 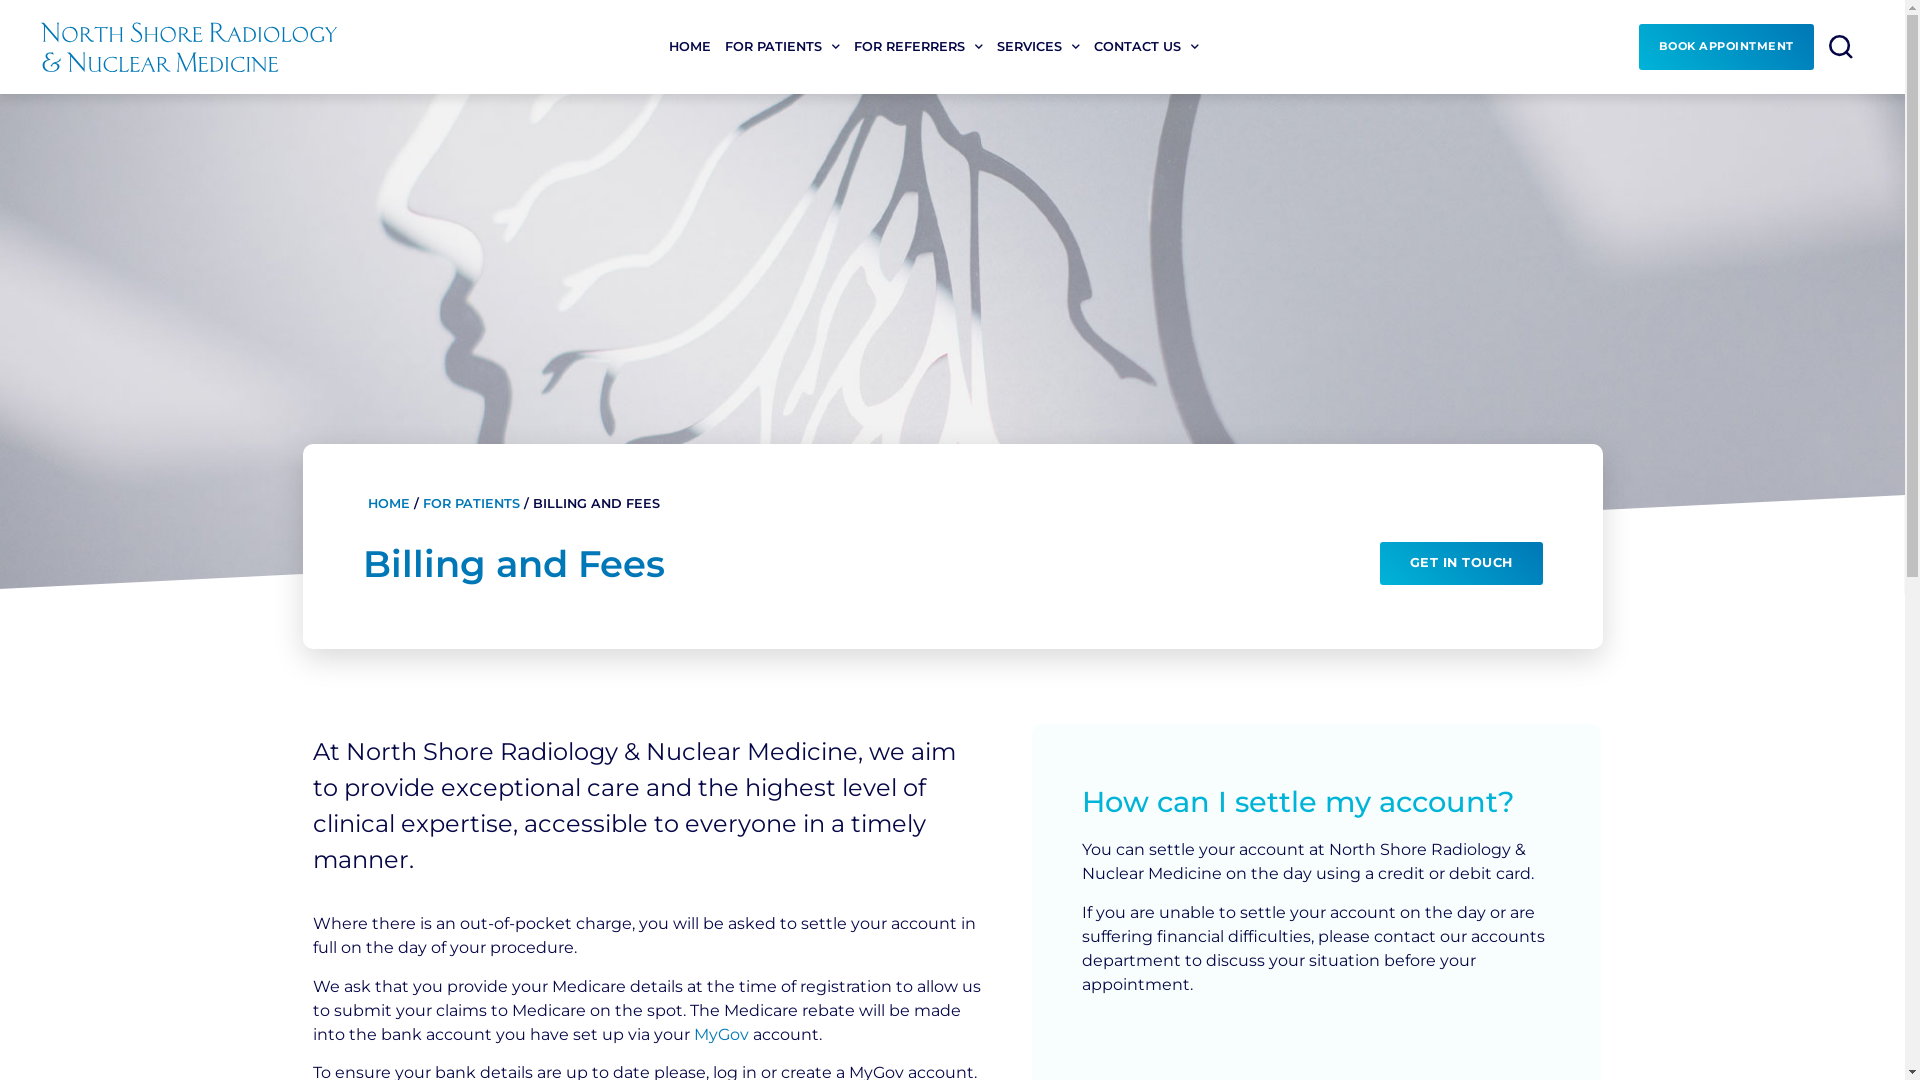 I want to click on HOME, so click(x=389, y=504).